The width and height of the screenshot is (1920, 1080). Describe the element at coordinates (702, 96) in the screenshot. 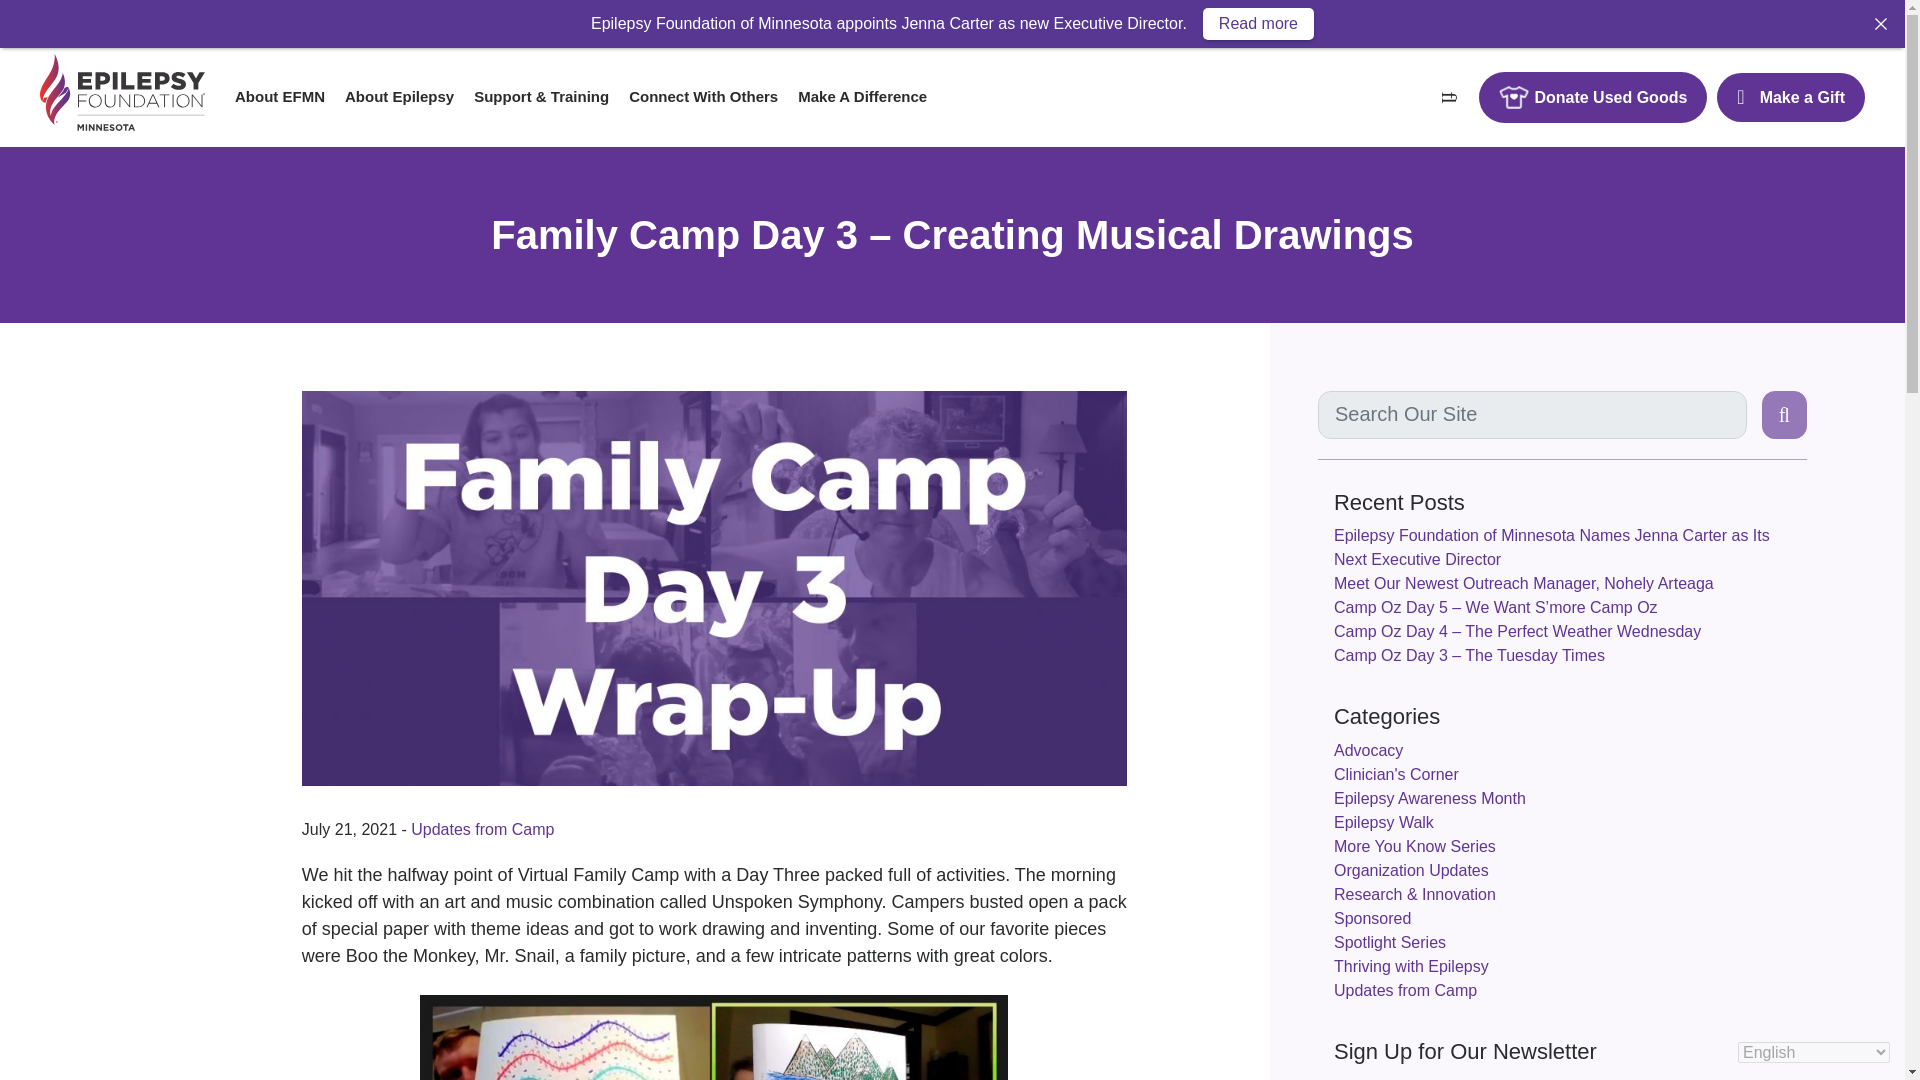

I see `Connect With Others` at that location.